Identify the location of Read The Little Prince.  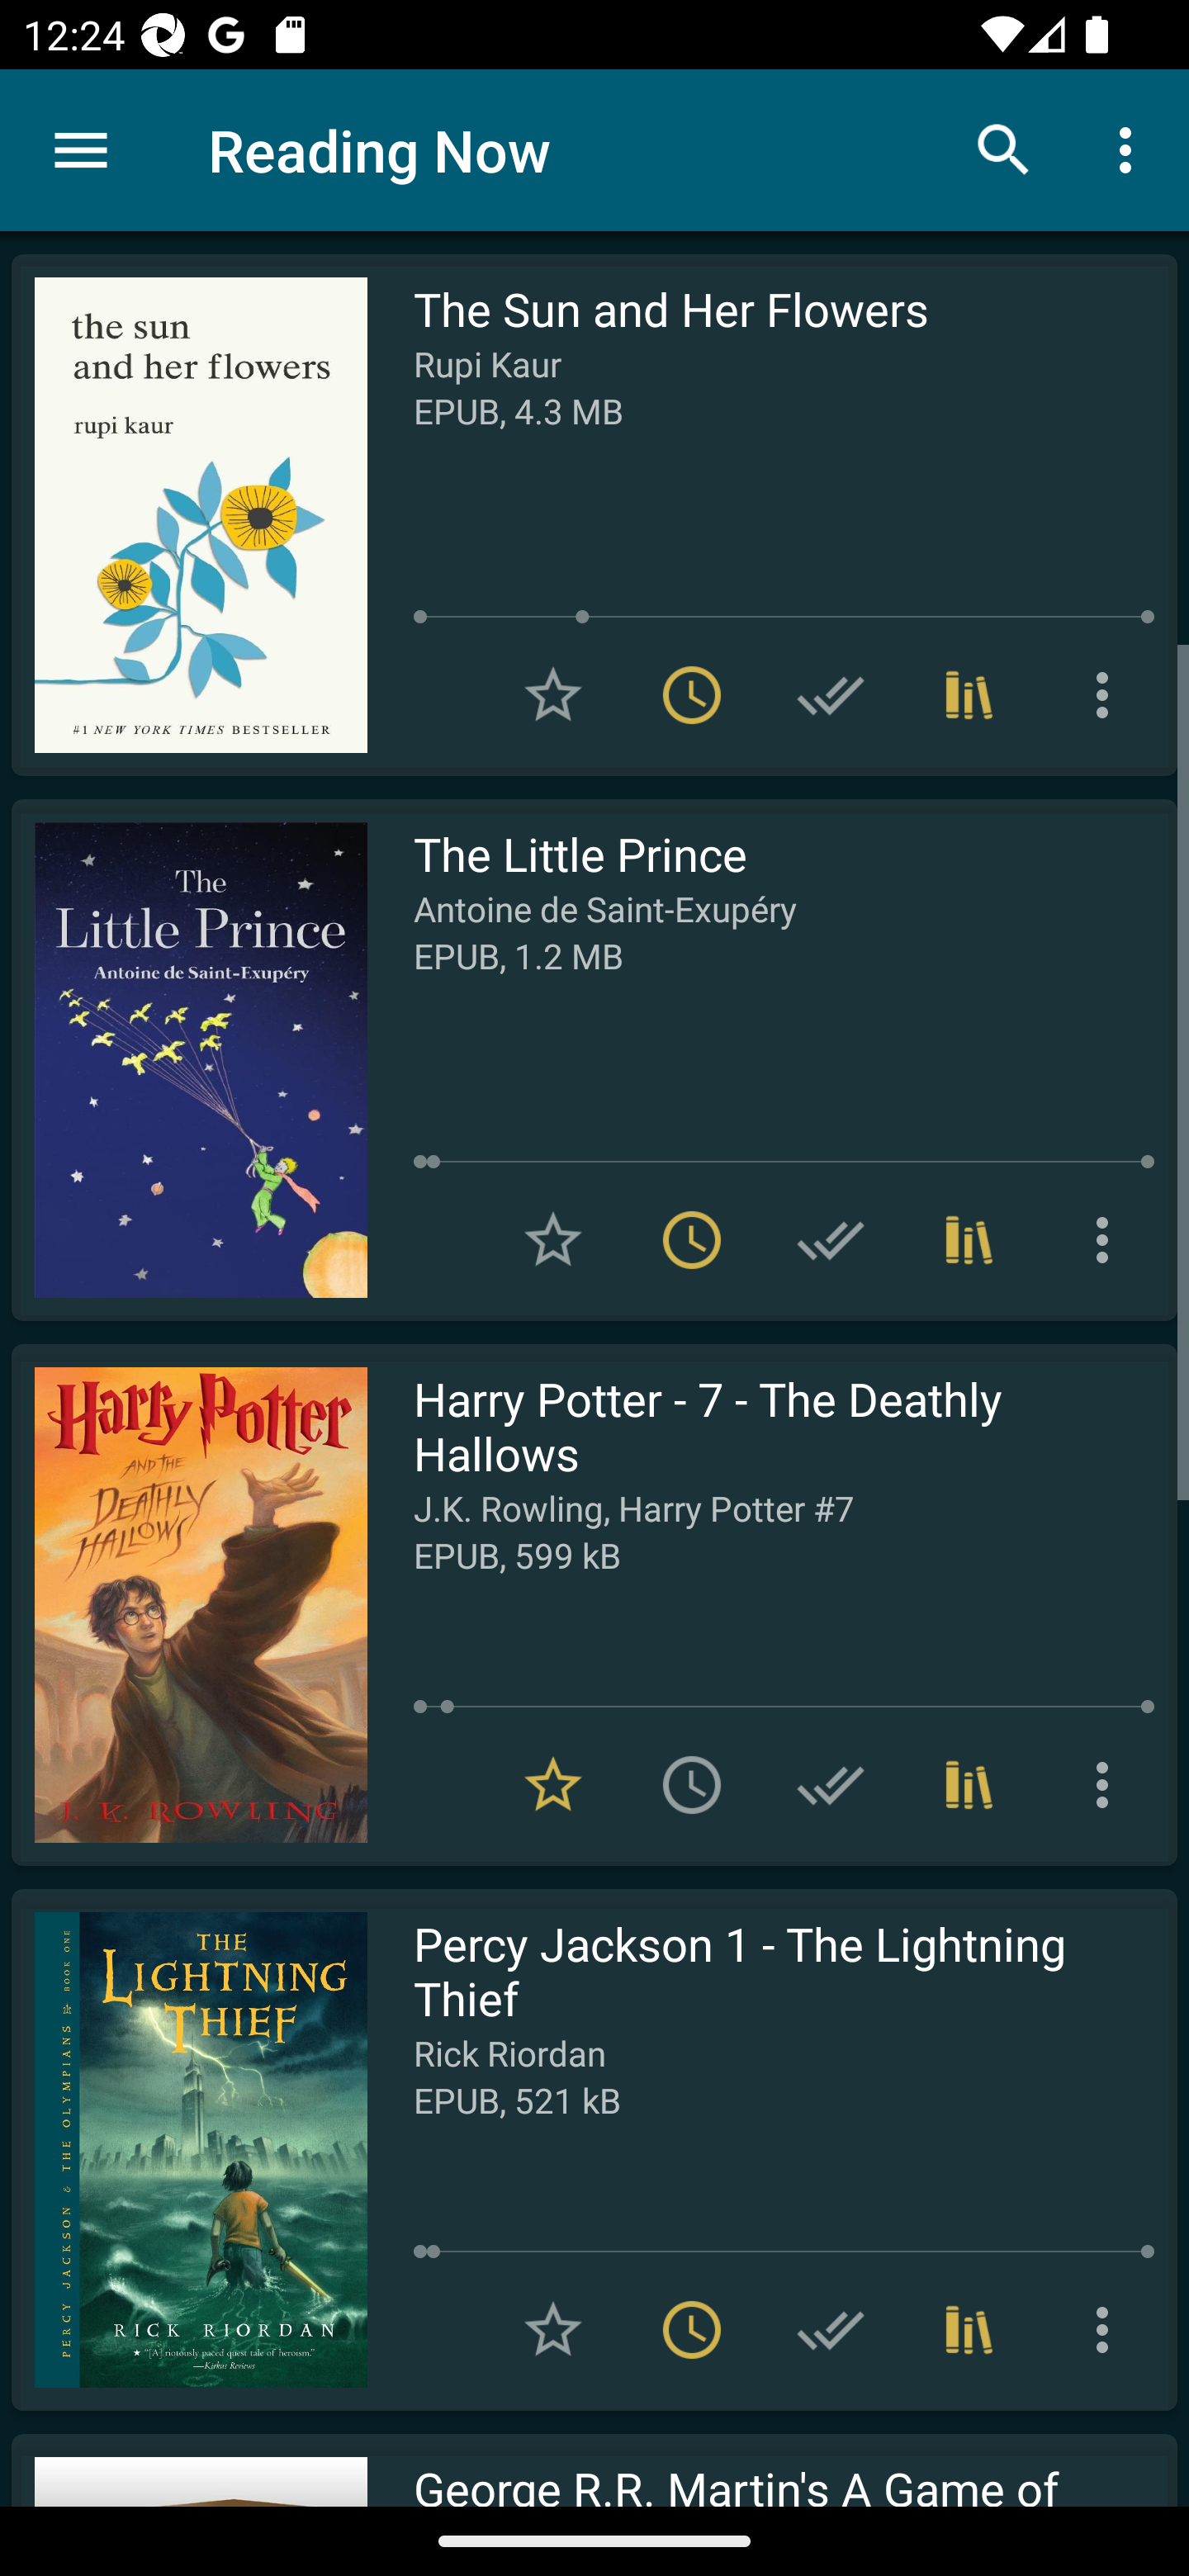
(189, 1060).